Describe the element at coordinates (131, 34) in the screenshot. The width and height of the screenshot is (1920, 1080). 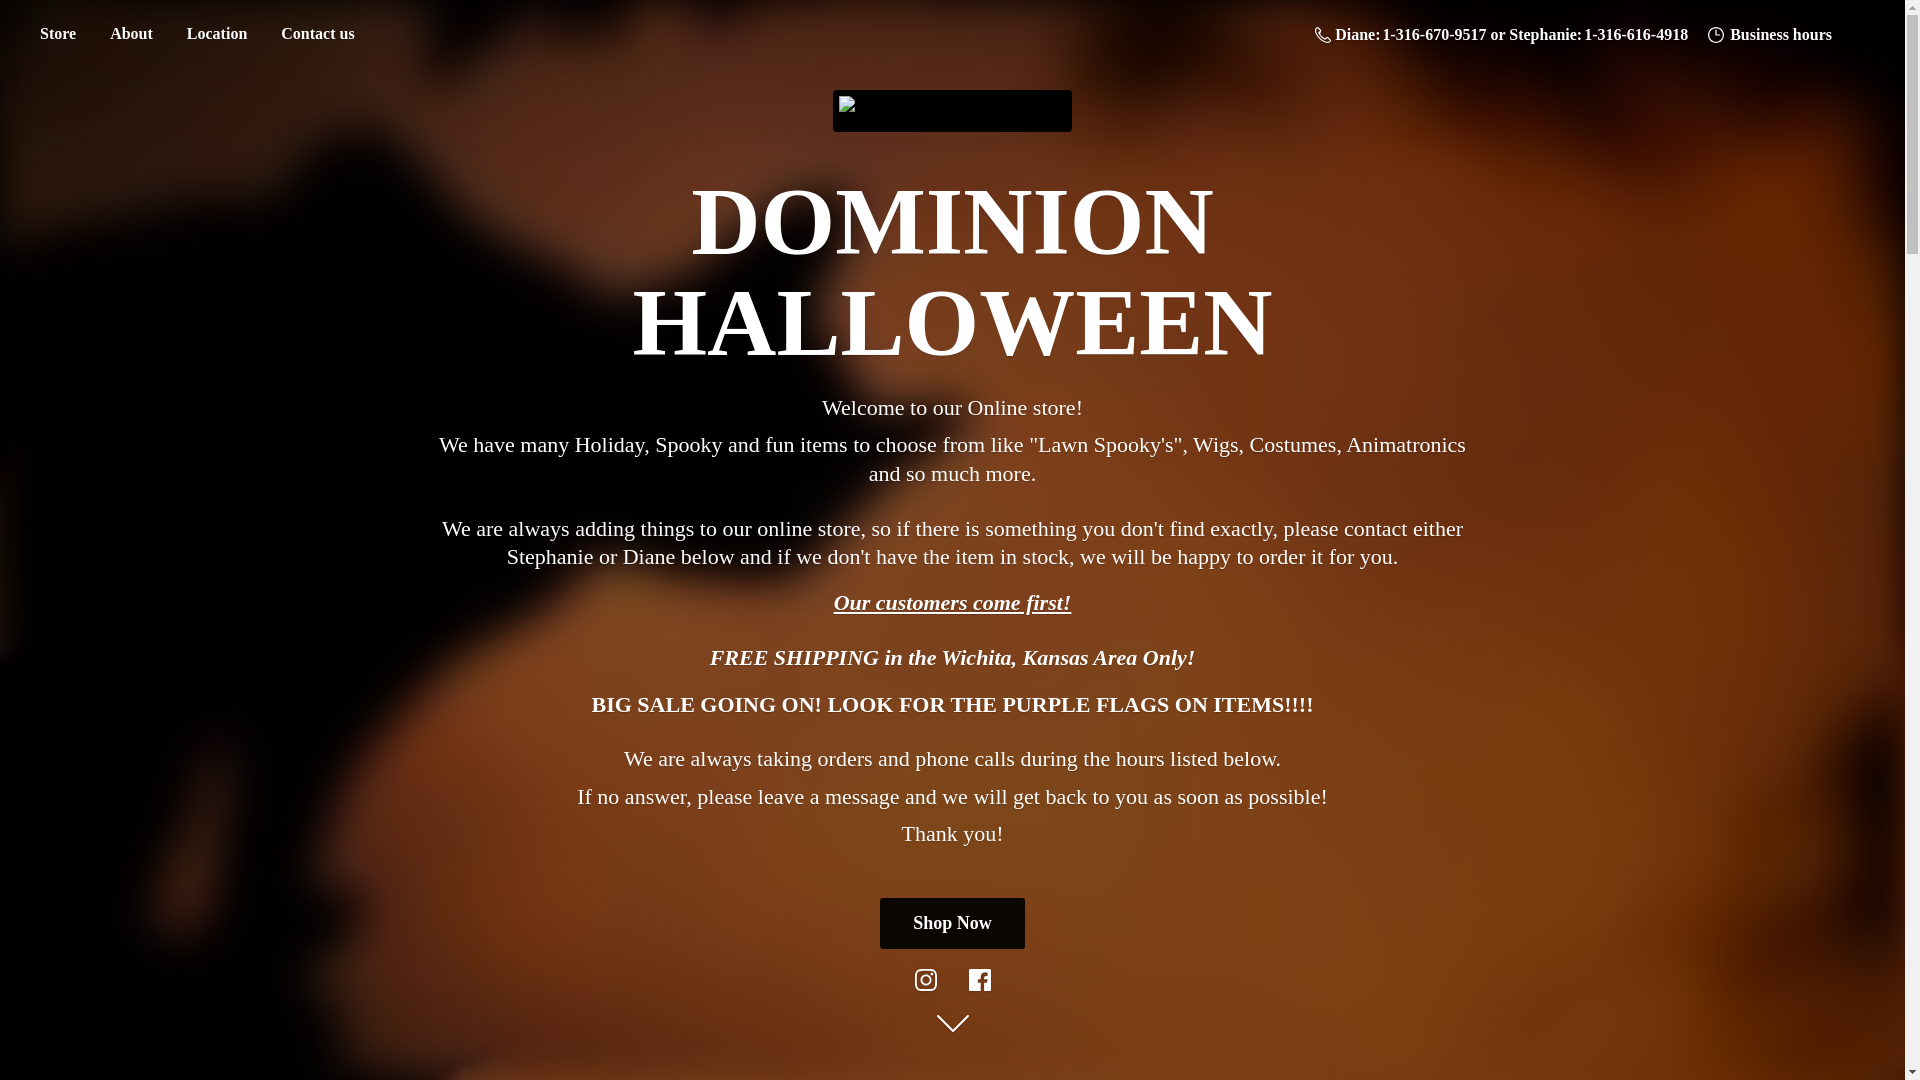
I see `About` at that location.